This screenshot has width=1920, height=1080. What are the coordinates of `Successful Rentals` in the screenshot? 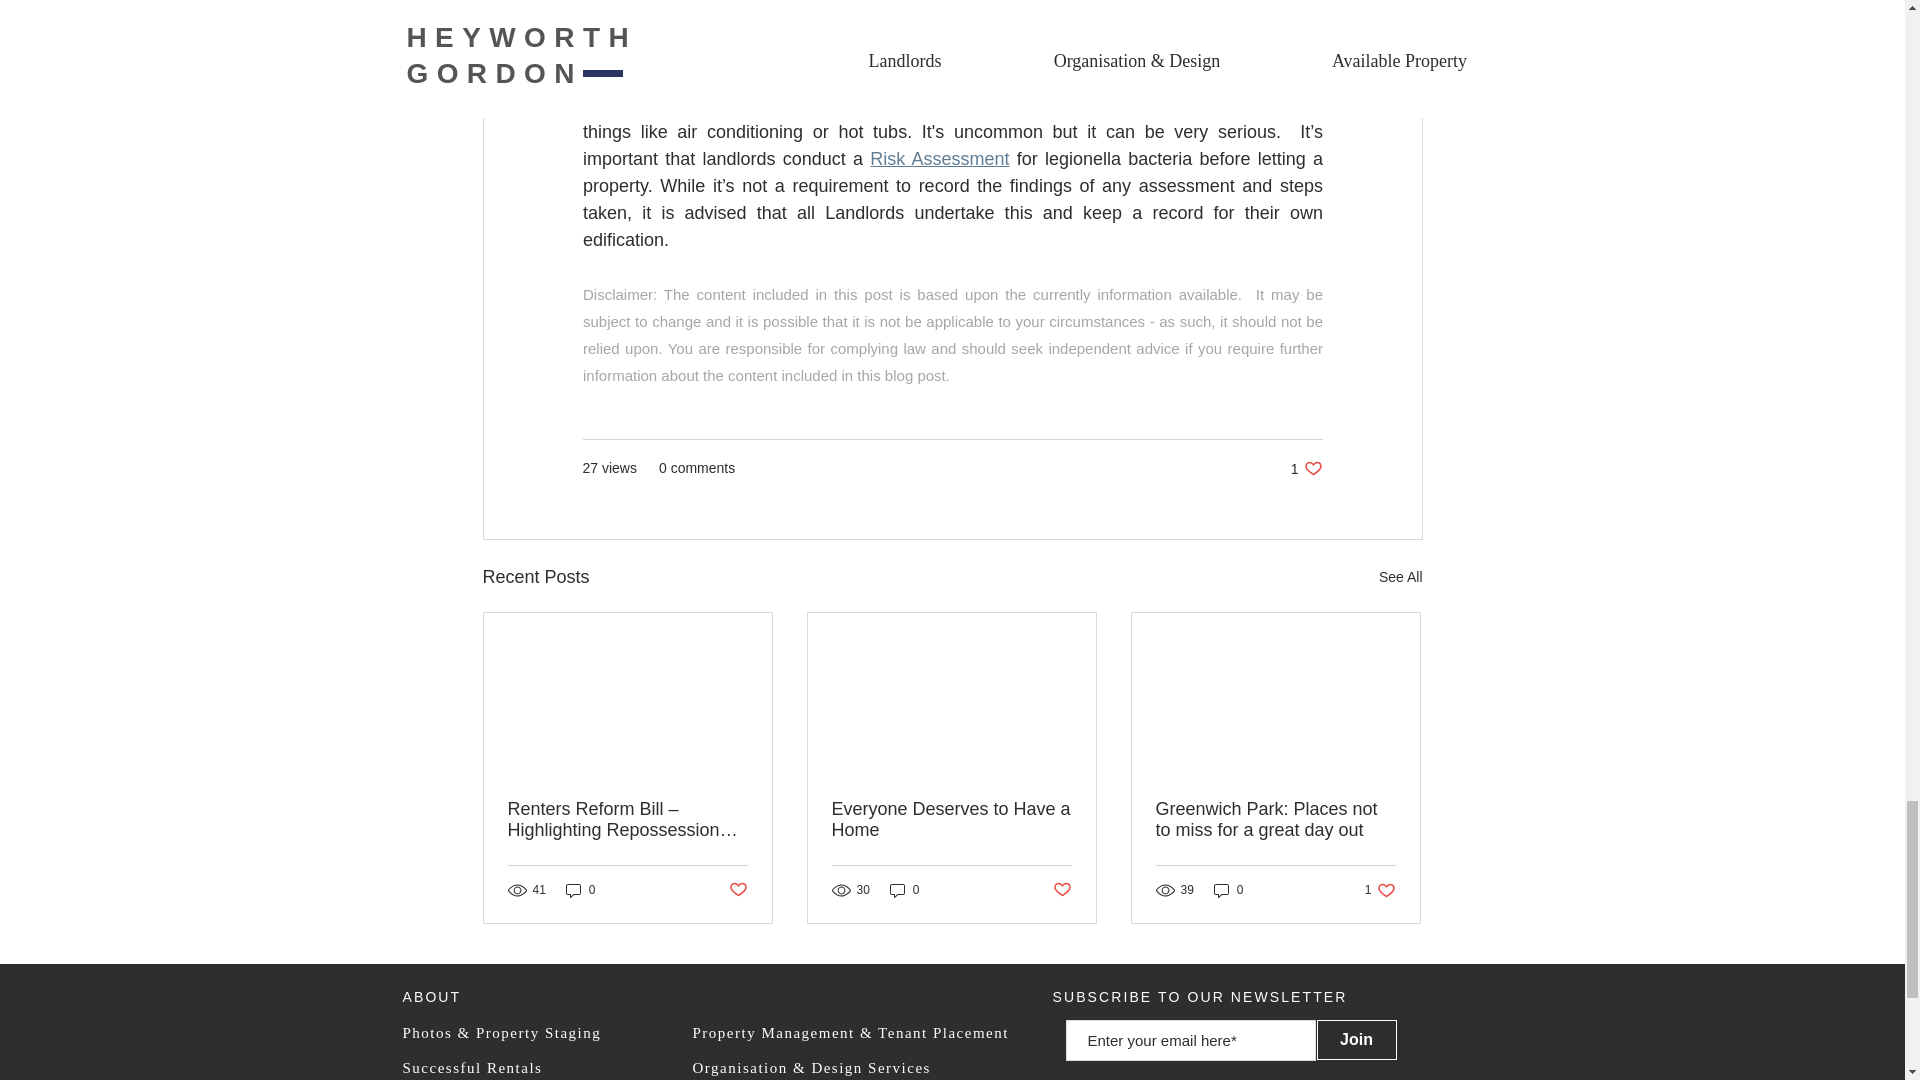 It's located at (471, 1067).